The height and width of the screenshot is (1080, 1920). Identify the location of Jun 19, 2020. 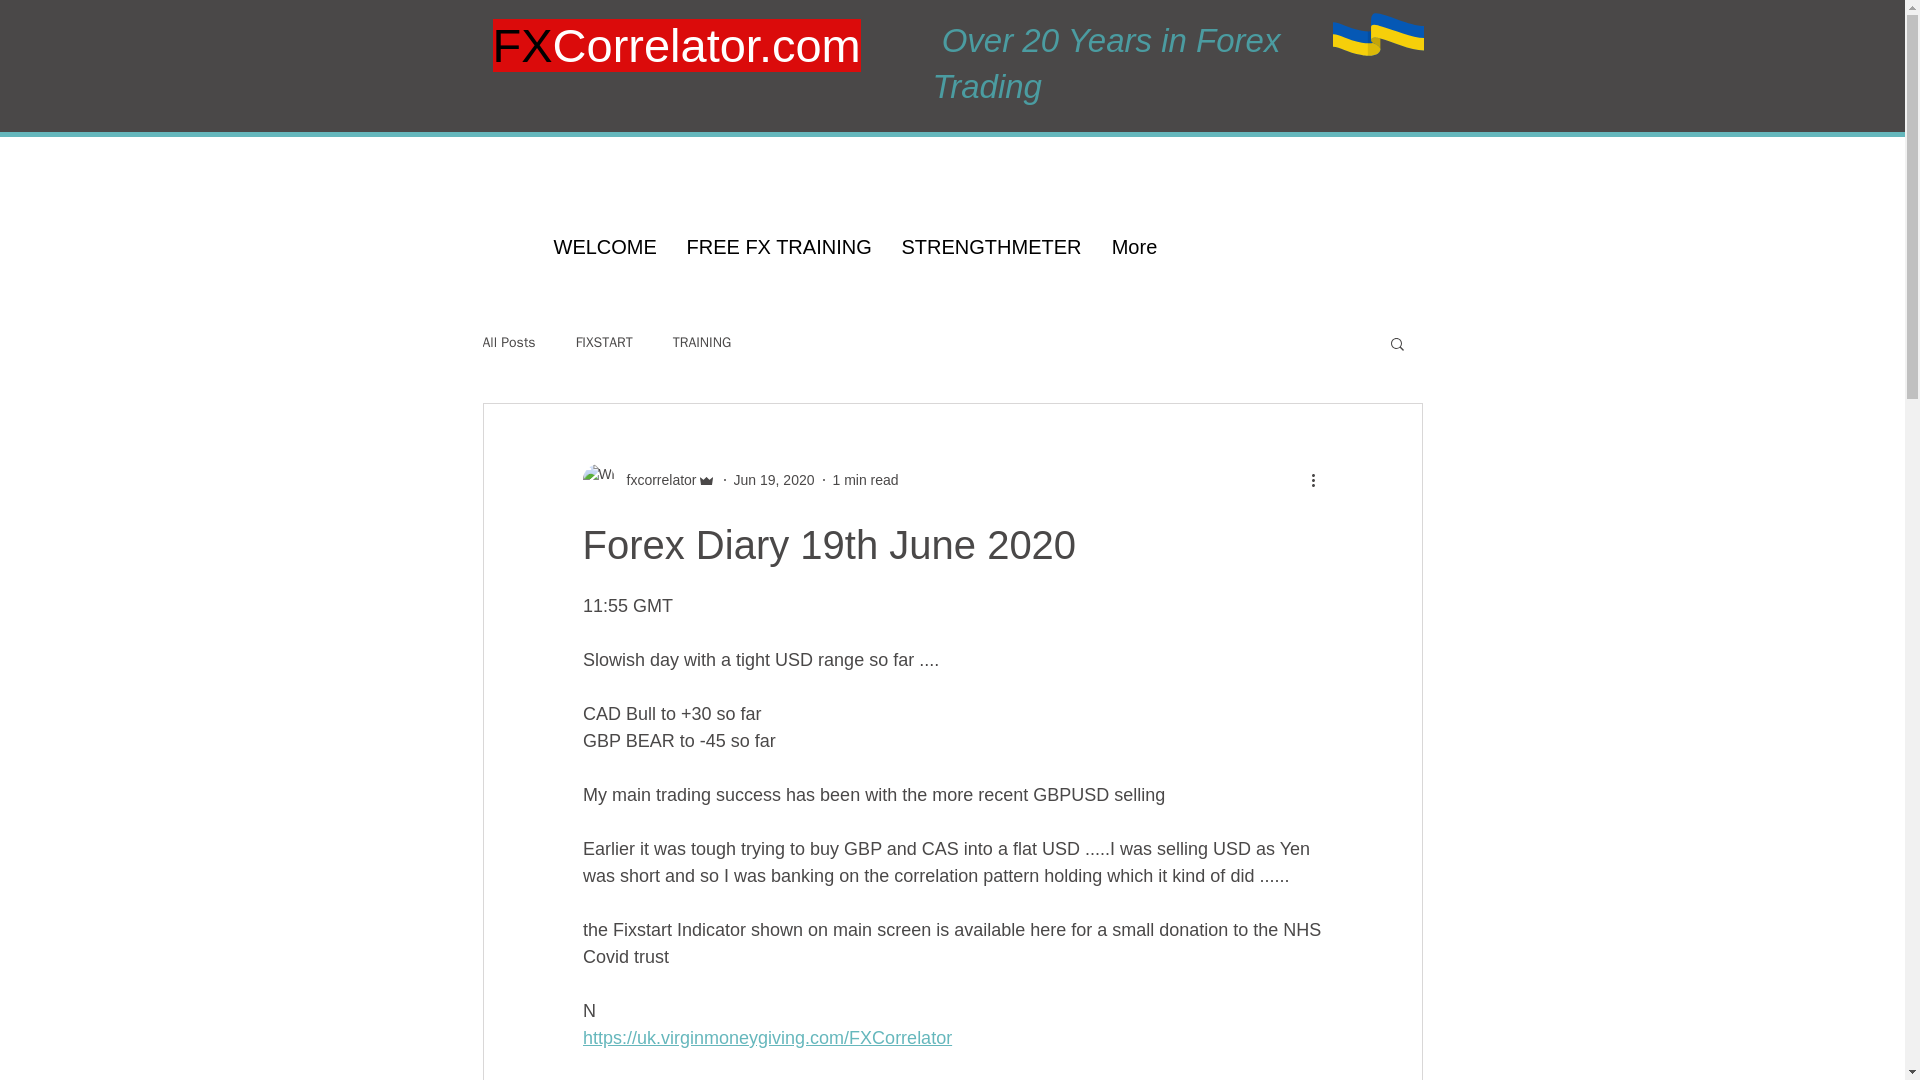
(774, 480).